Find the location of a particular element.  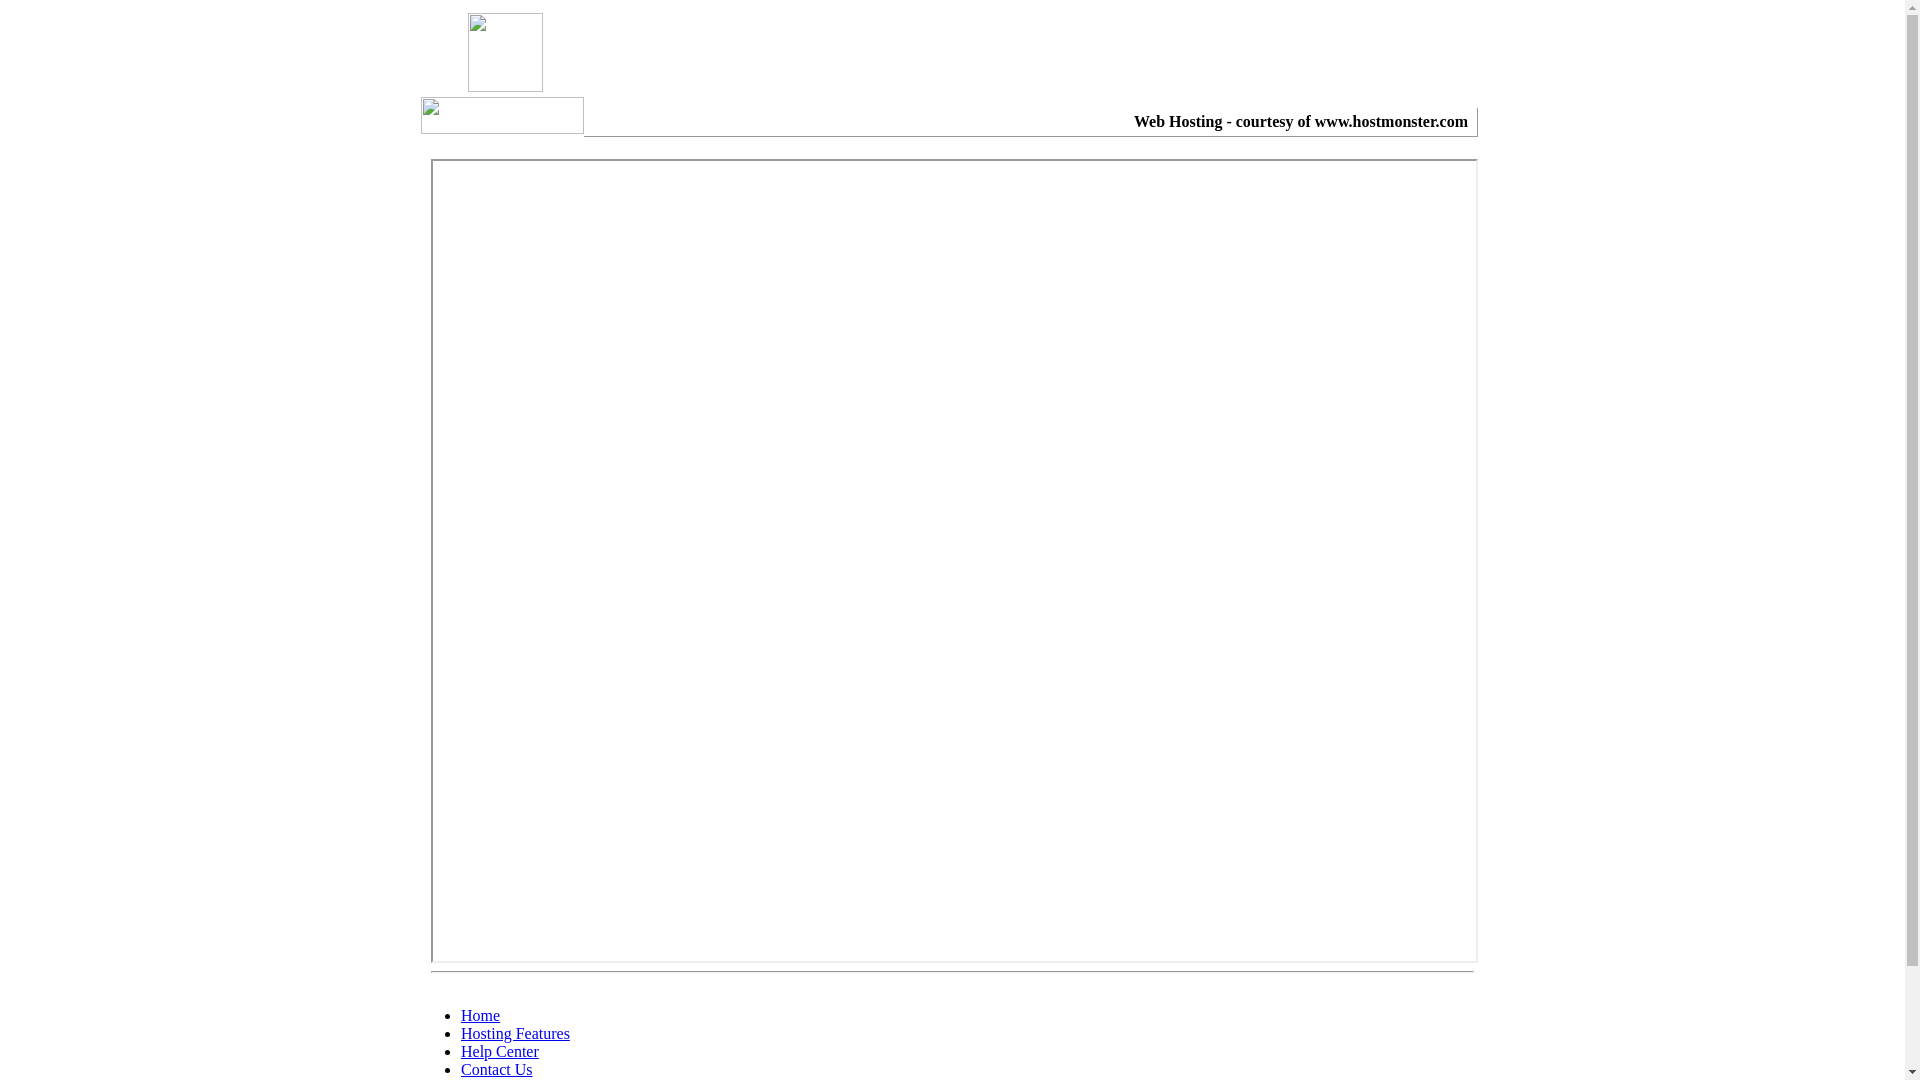

Web Hosting - courtesy of www.hostmonster.com is located at coordinates (1301, 122).